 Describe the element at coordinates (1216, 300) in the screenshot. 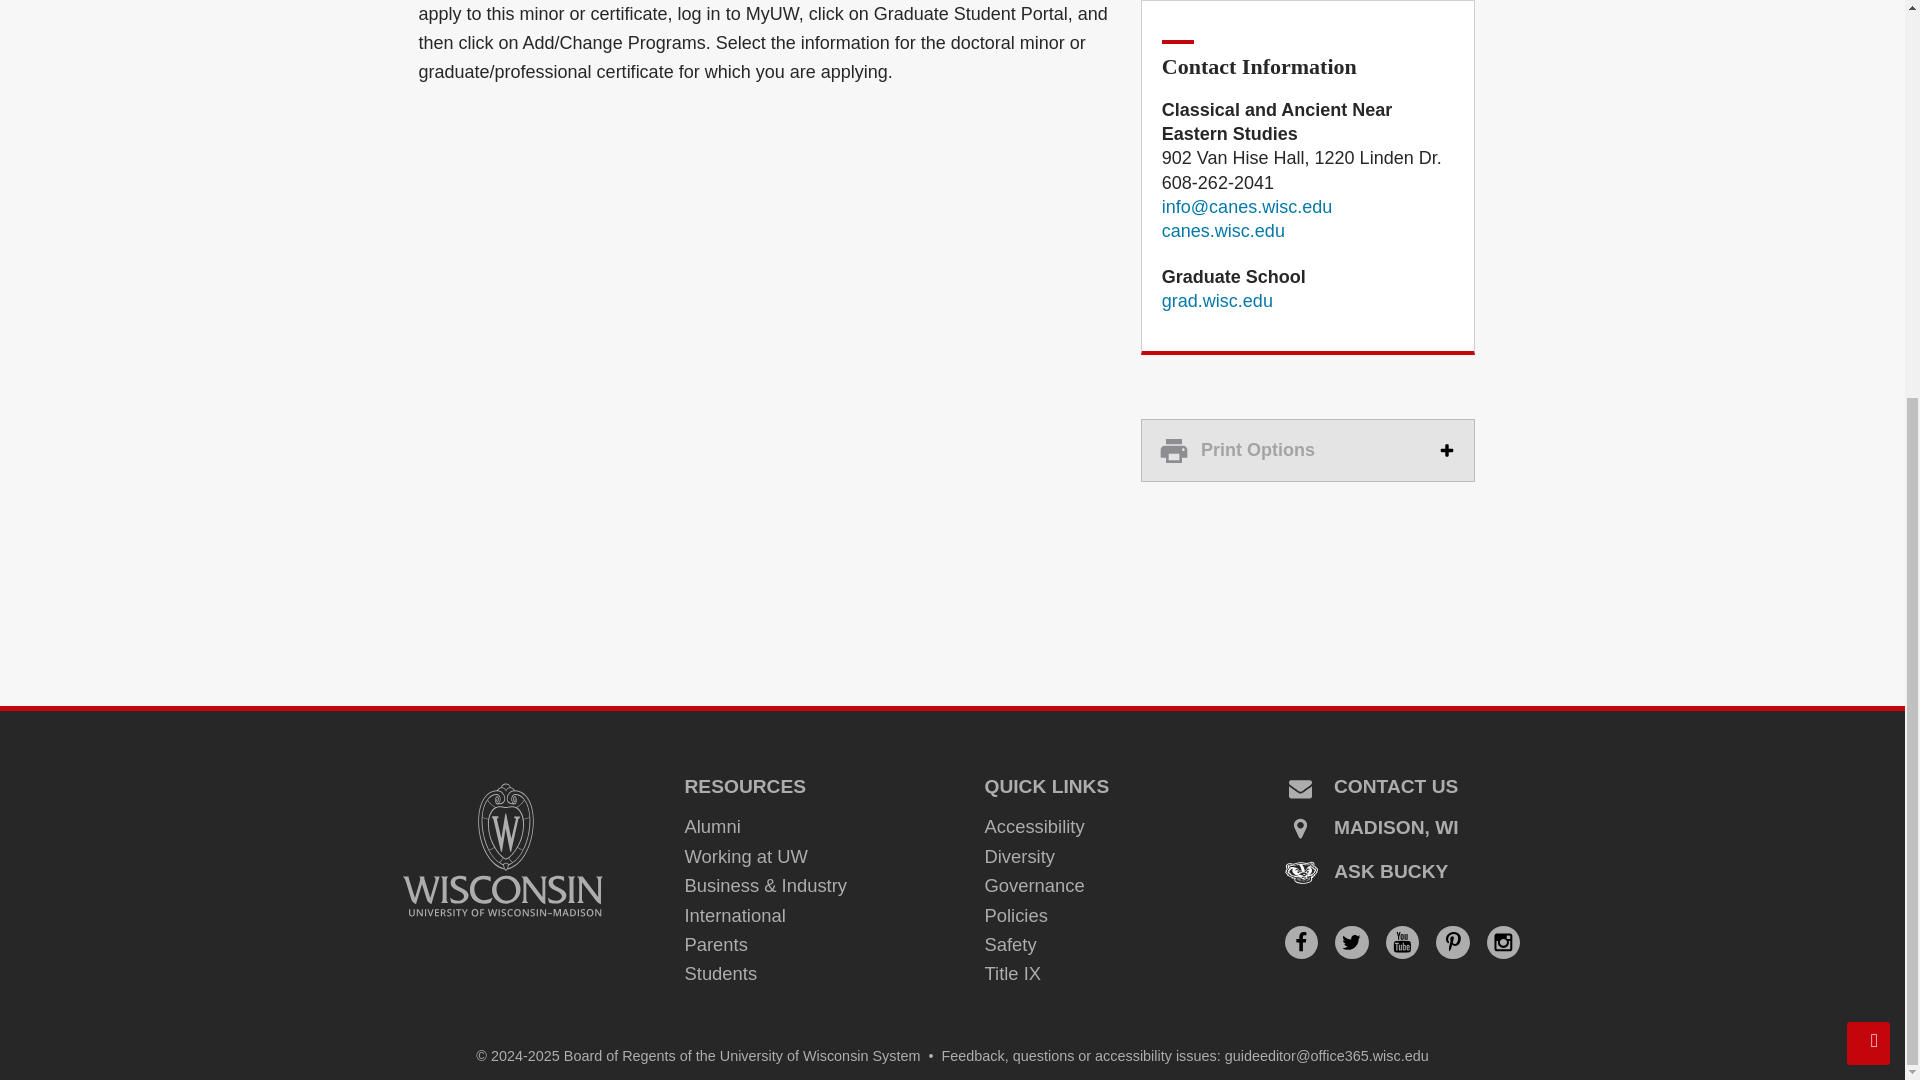

I see `University logo that links to home page` at that location.